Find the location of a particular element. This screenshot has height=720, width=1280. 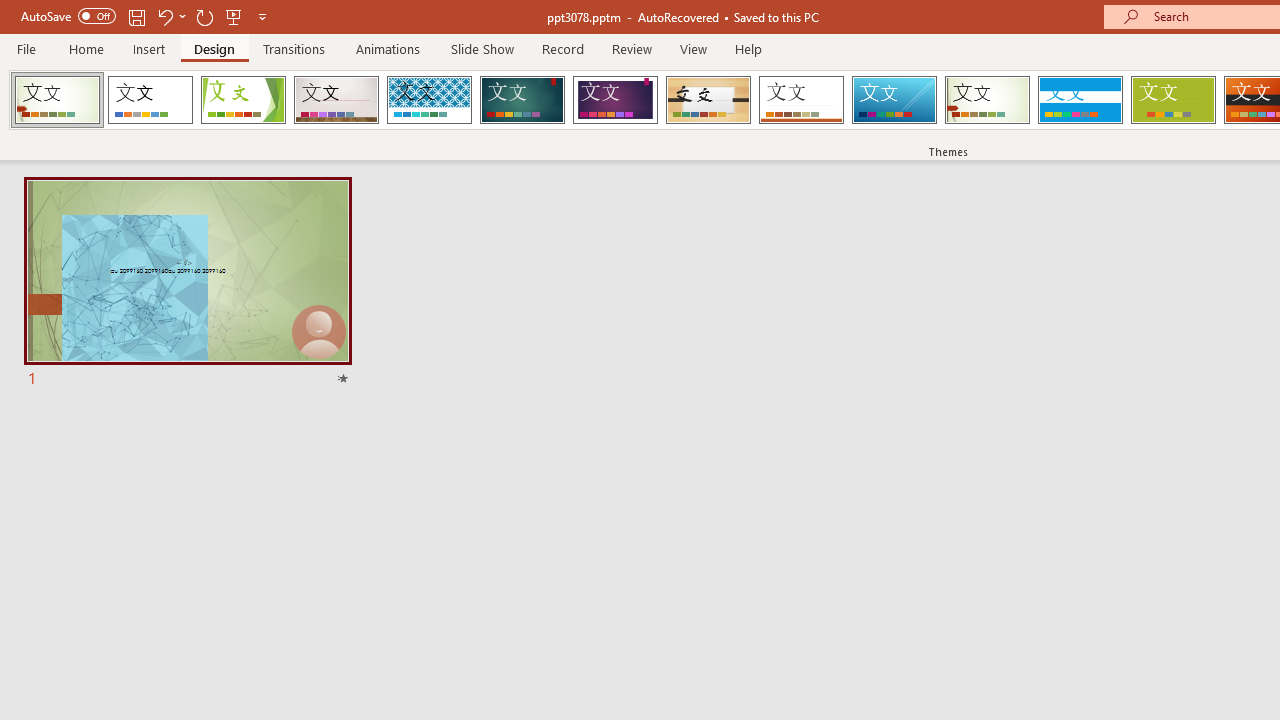

Gallery is located at coordinates (336, 100).